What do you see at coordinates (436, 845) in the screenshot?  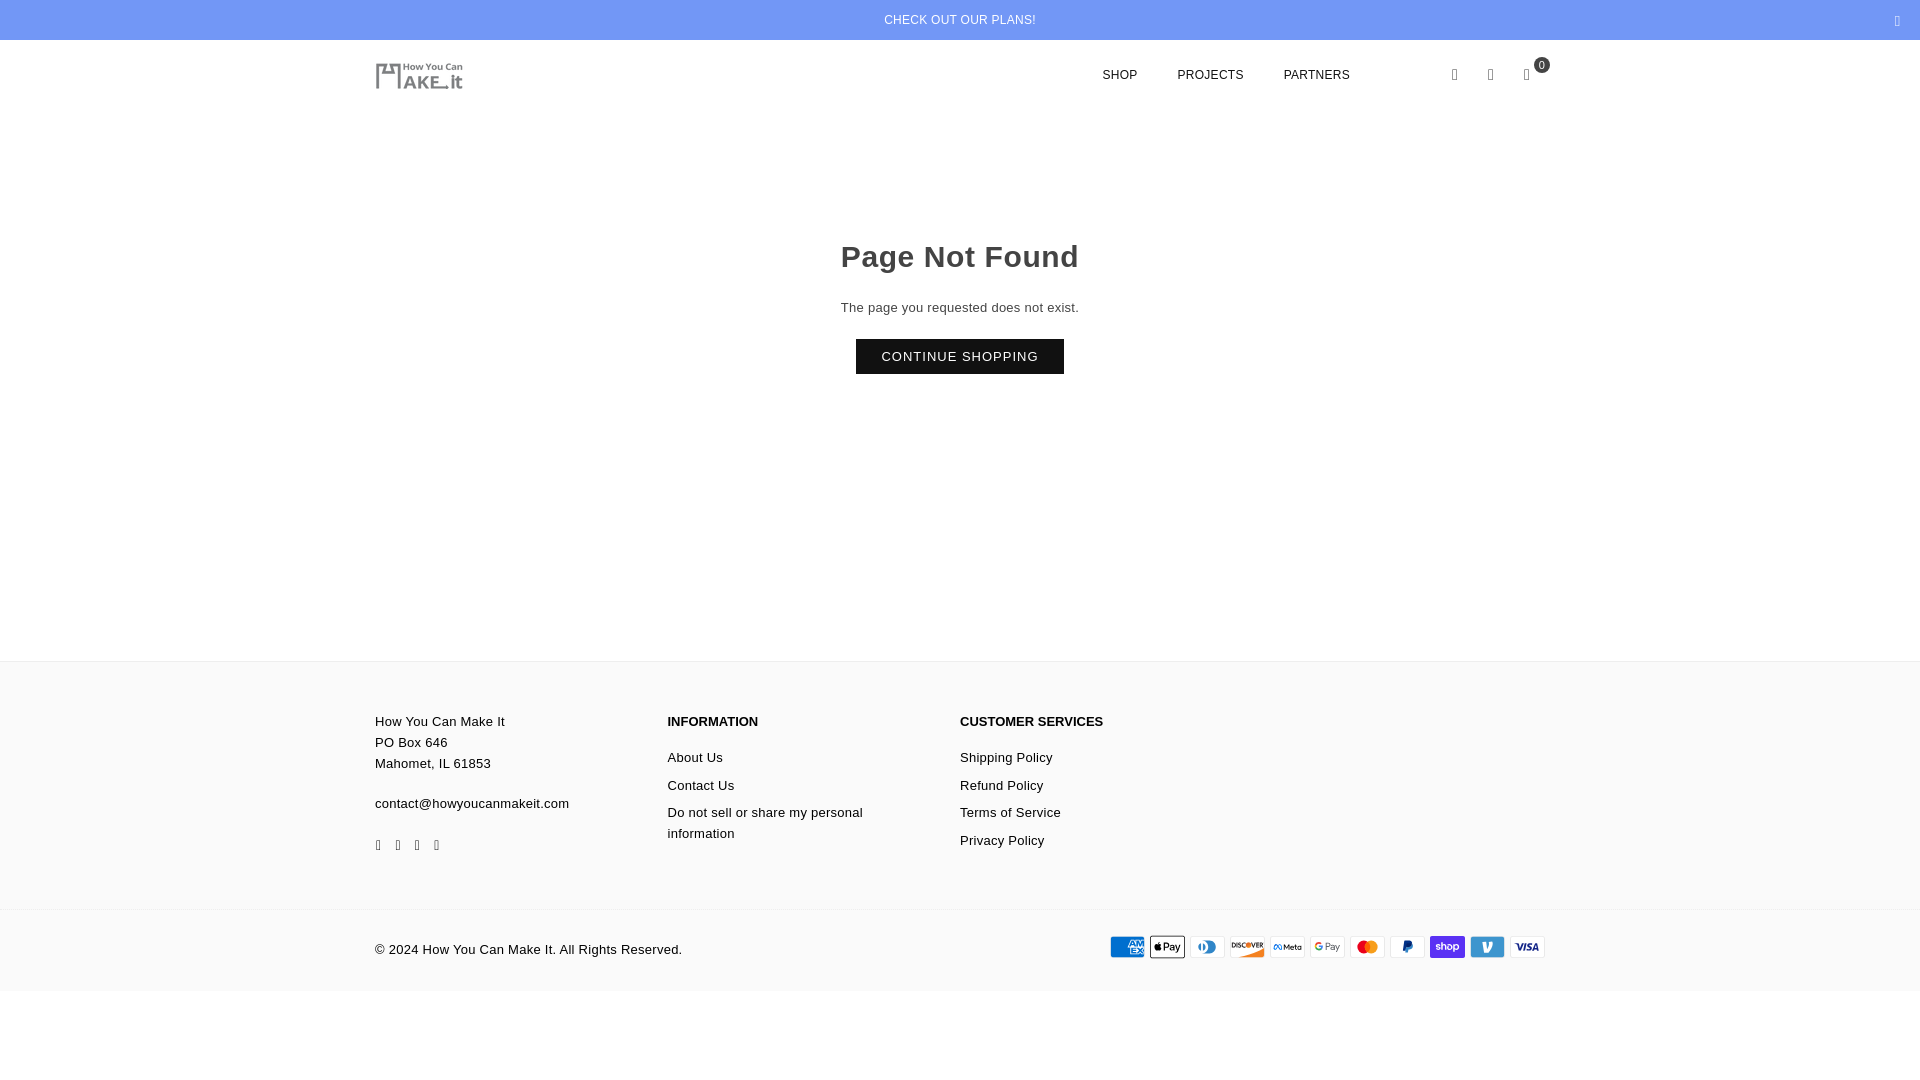 I see `Instagram` at bounding box center [436, 845].